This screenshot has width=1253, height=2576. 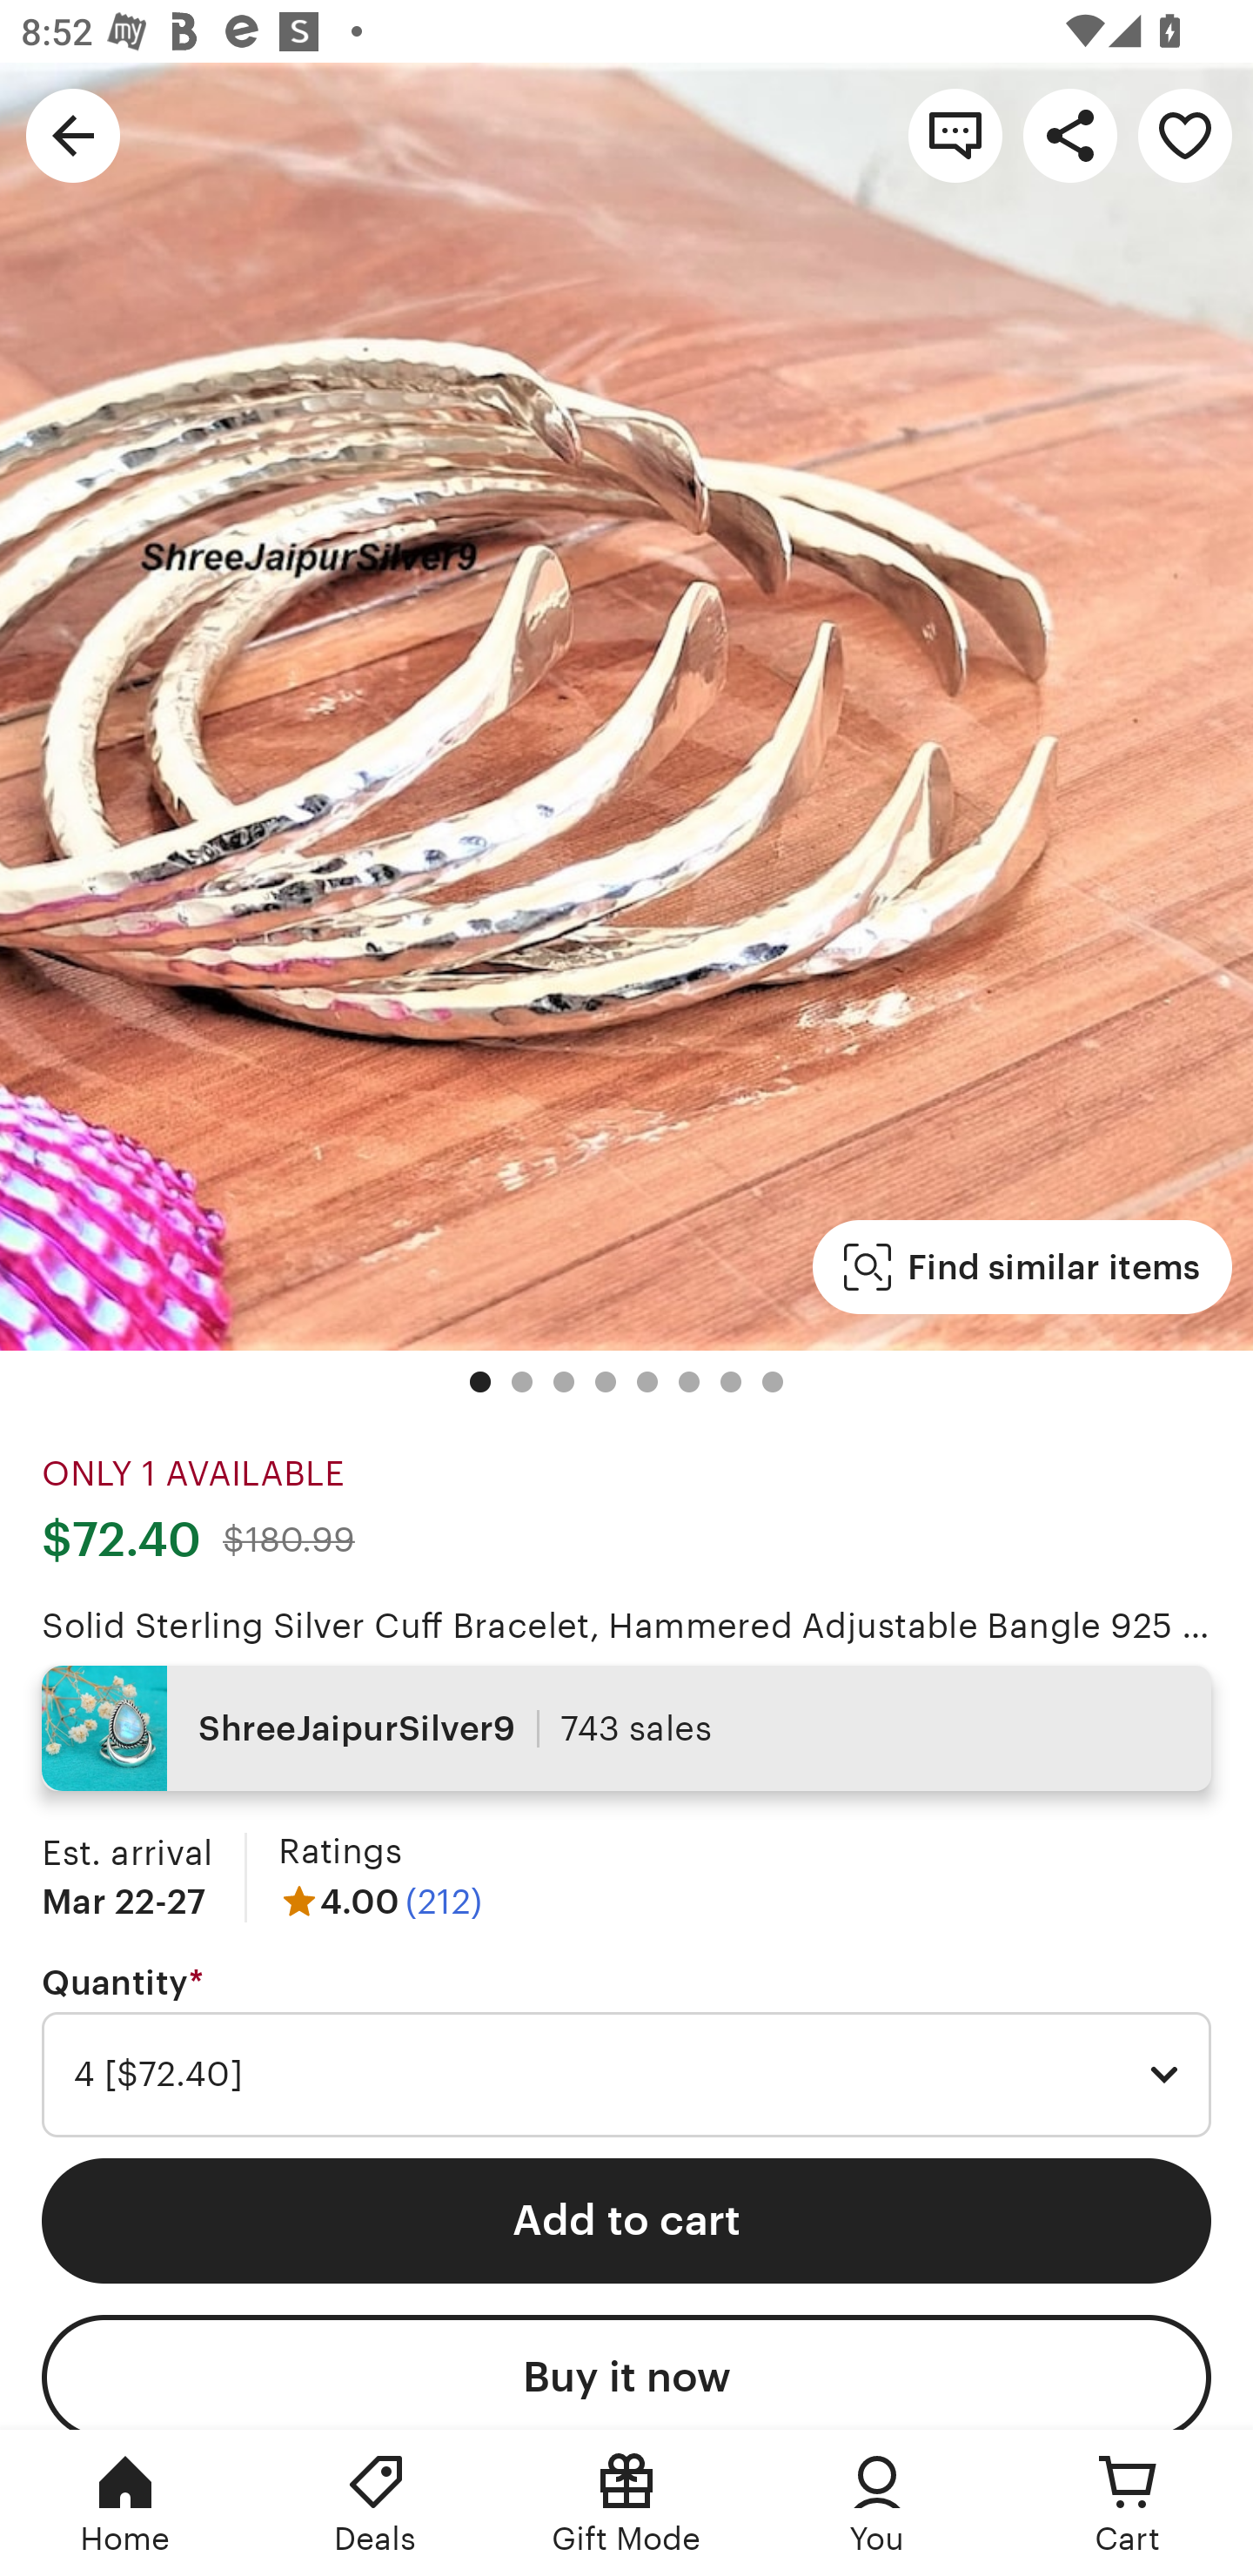 I want to click on ShreeJaipurSilver9 743 sales, so click(x=626, y=1728).